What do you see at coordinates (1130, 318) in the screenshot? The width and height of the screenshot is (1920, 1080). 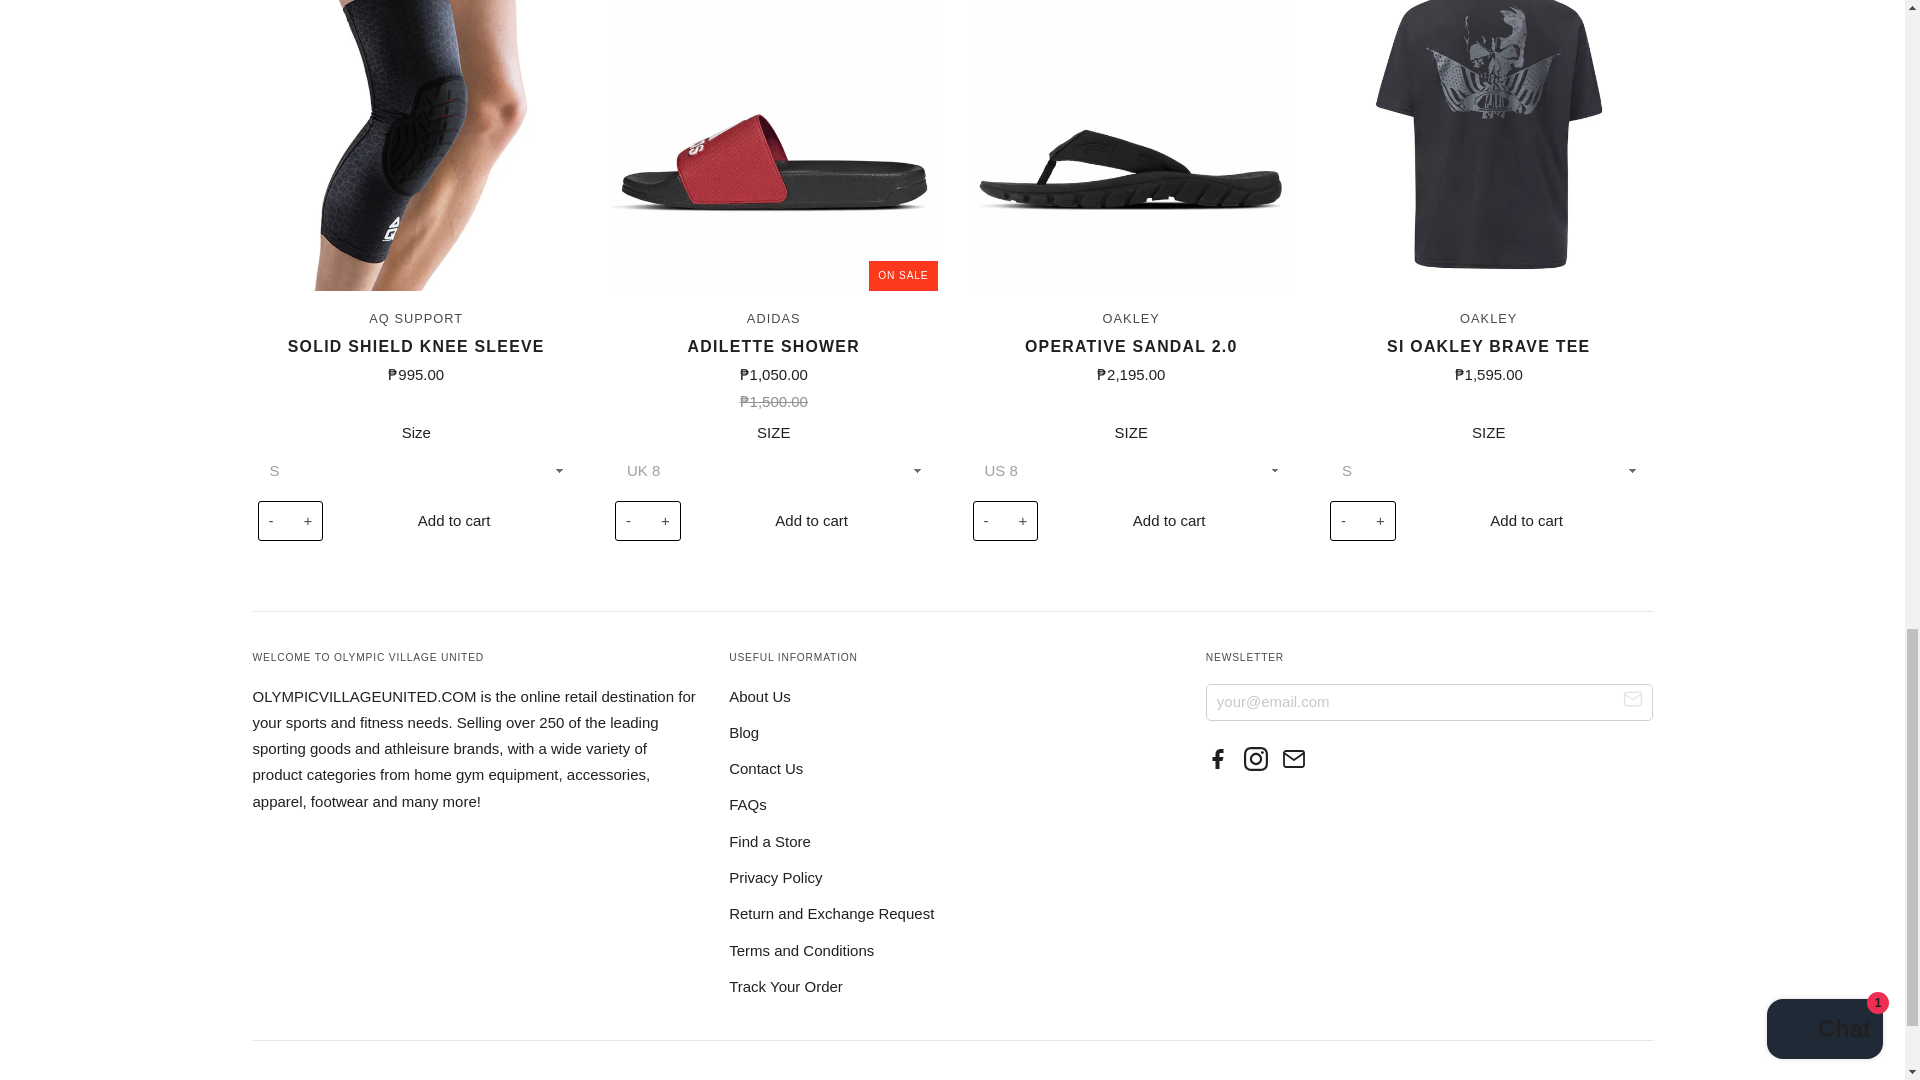 I see `OAKLEY` at bounding box center [1130, 318].